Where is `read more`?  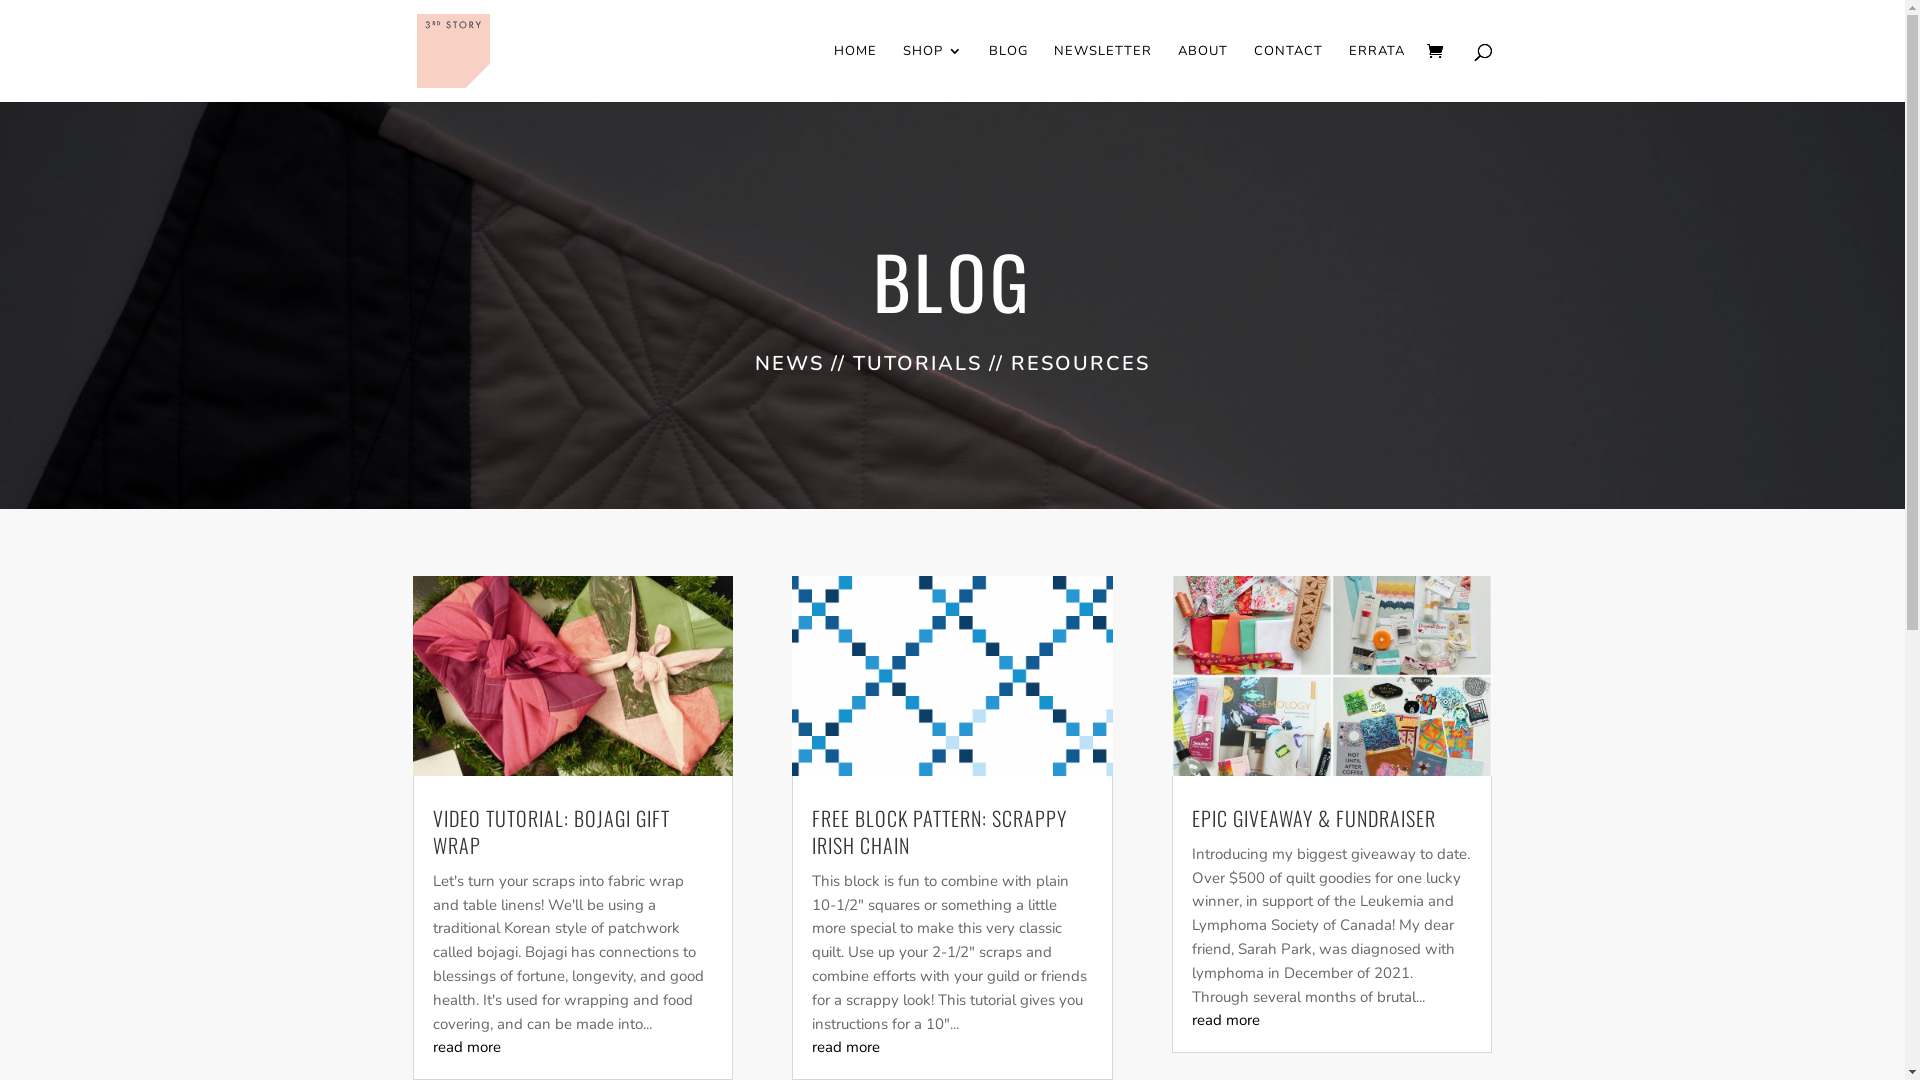 read more is located at coordinates (466, 1047).